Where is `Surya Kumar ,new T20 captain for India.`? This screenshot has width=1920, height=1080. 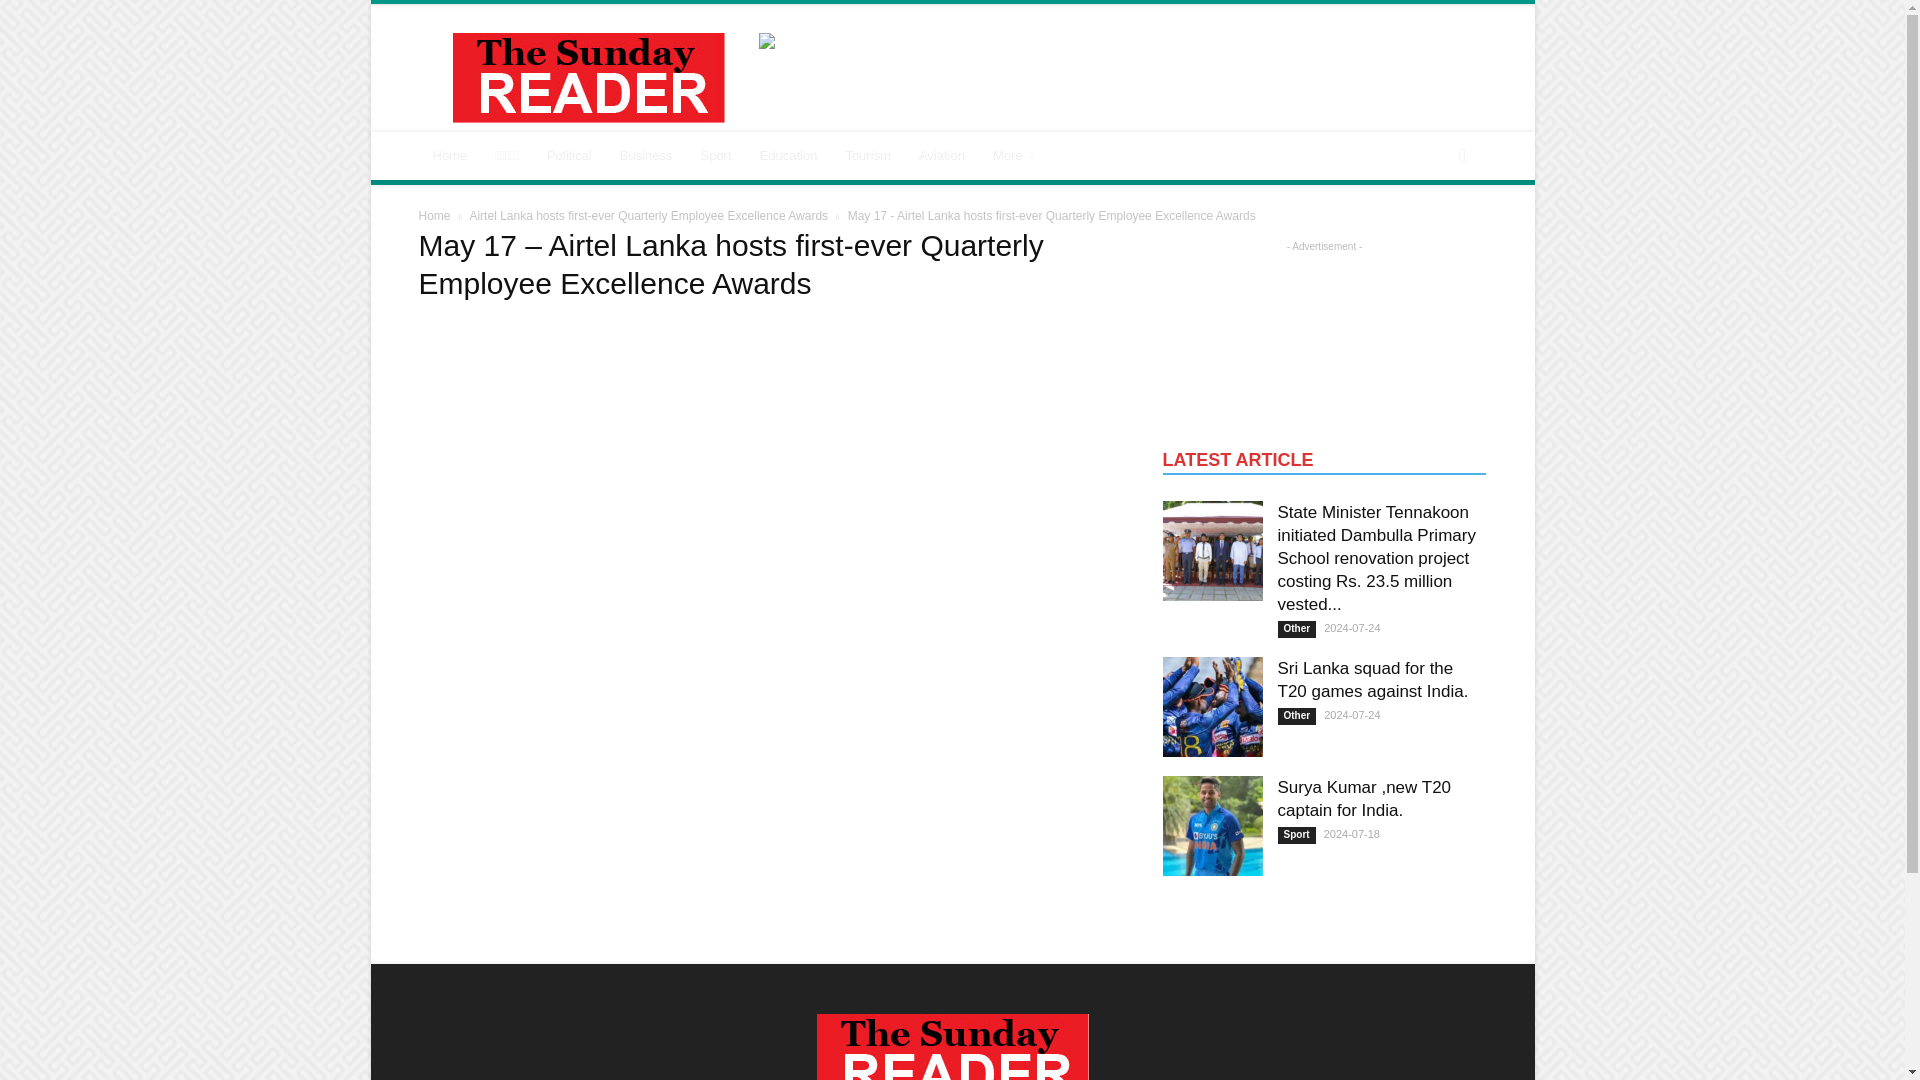 Surya Kumar ,new T20 captain for India. is located at coordinates (1364, 798).